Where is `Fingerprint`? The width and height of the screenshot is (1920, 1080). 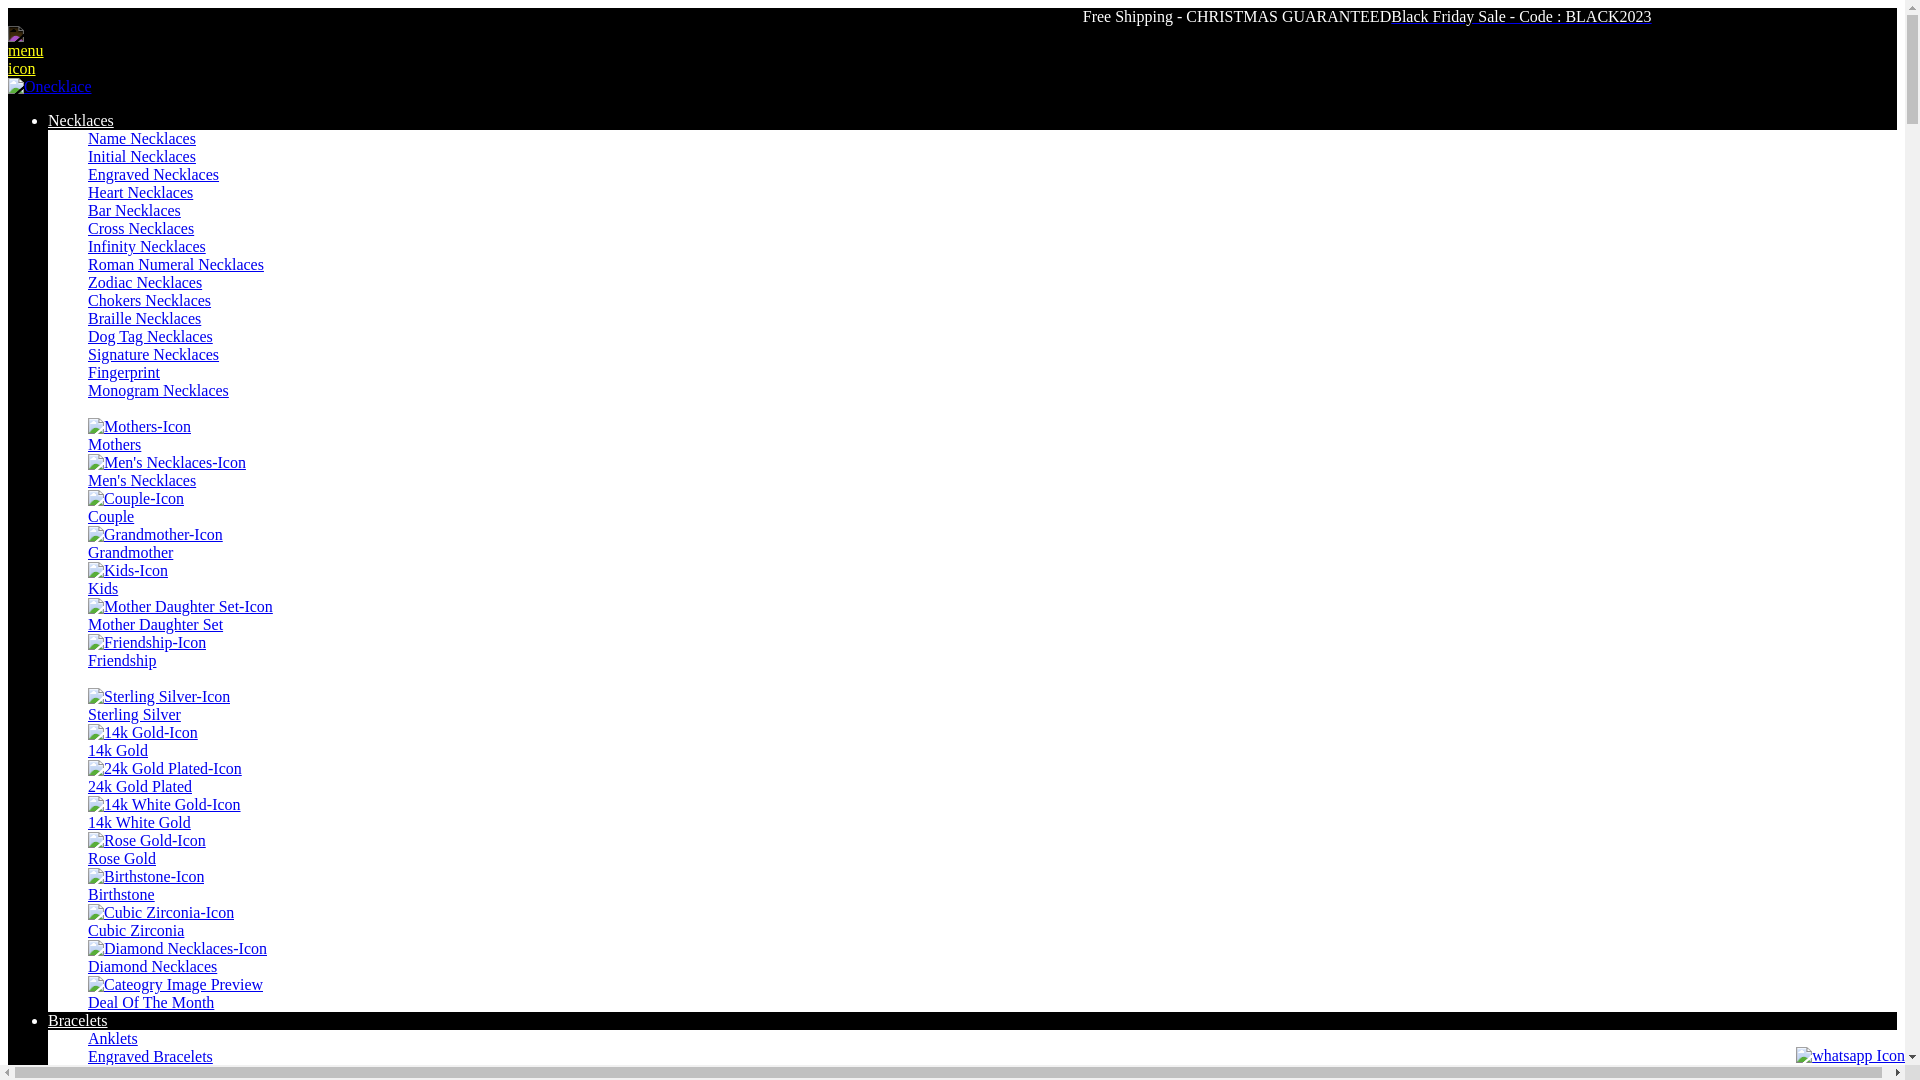 Fingerprint is located at coordinates (124, 372).